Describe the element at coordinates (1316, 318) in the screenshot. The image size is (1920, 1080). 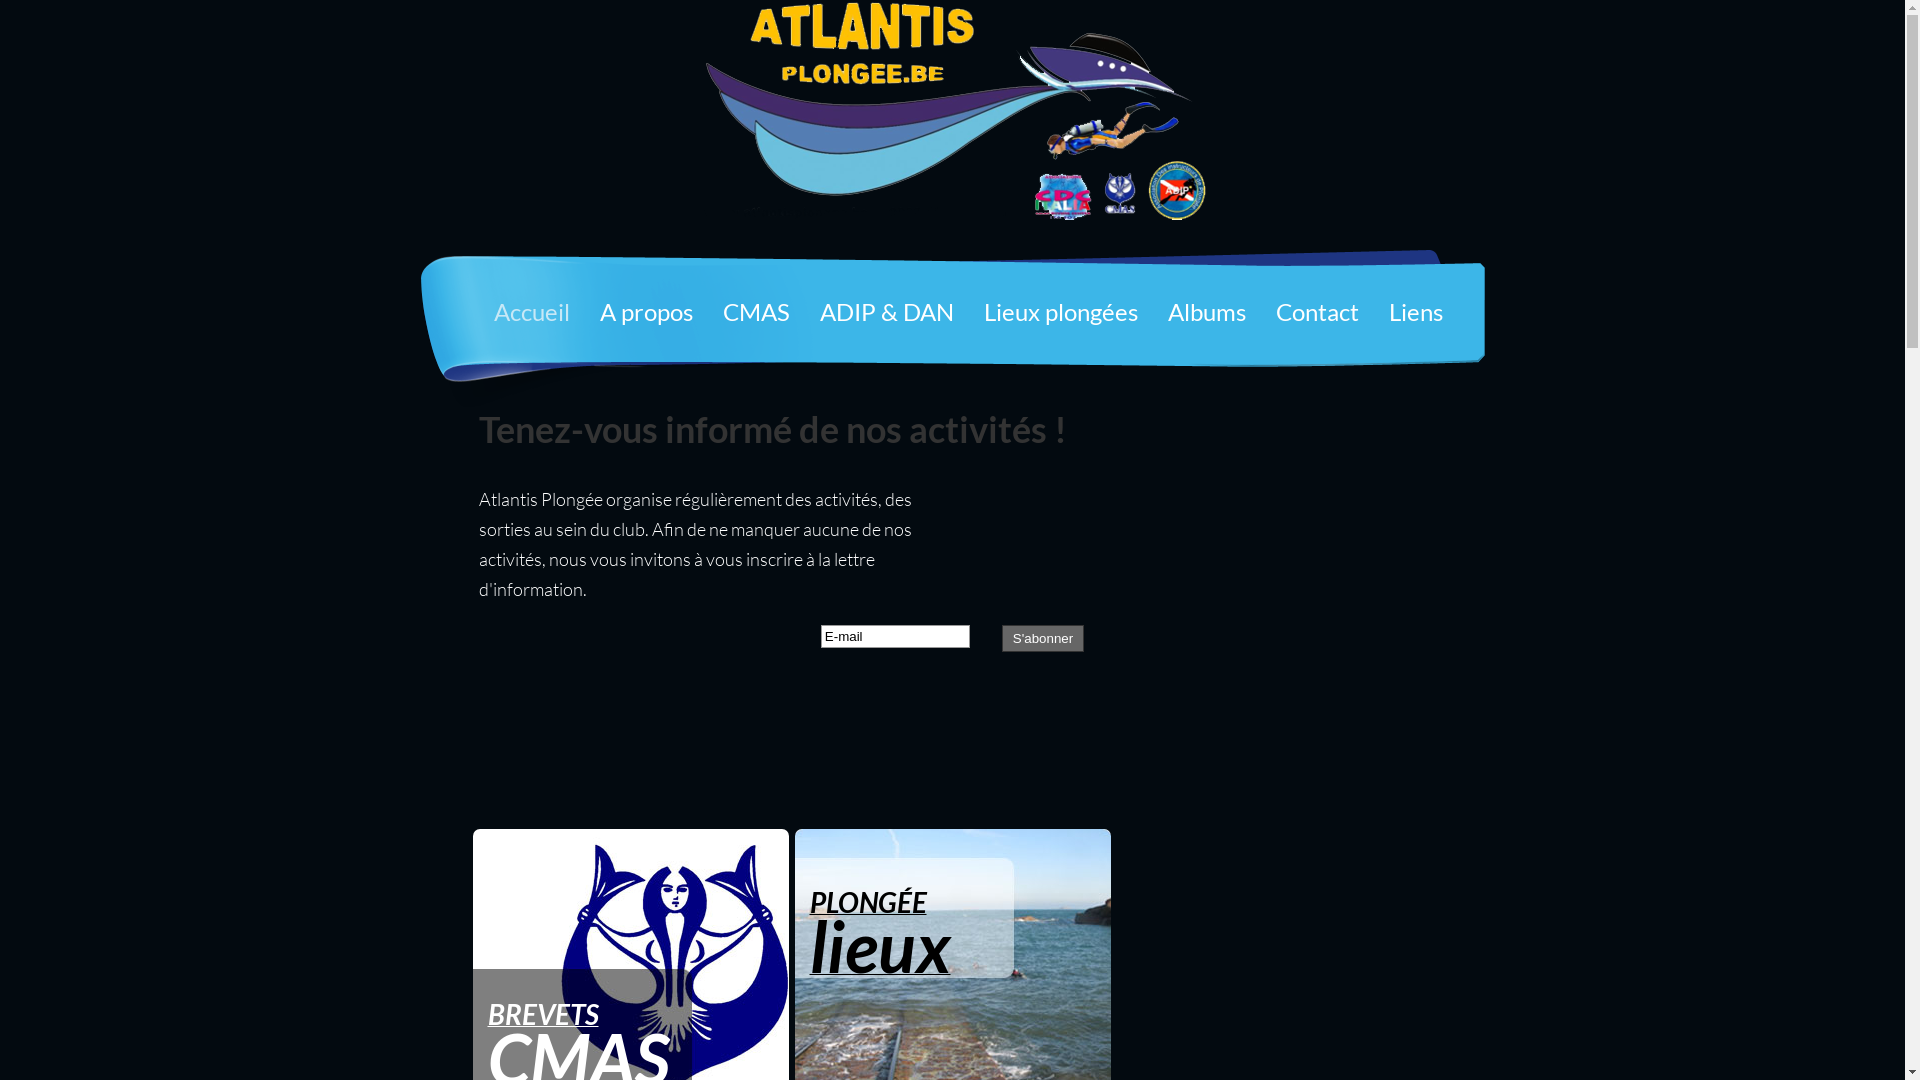
I see `Contact` at that location.